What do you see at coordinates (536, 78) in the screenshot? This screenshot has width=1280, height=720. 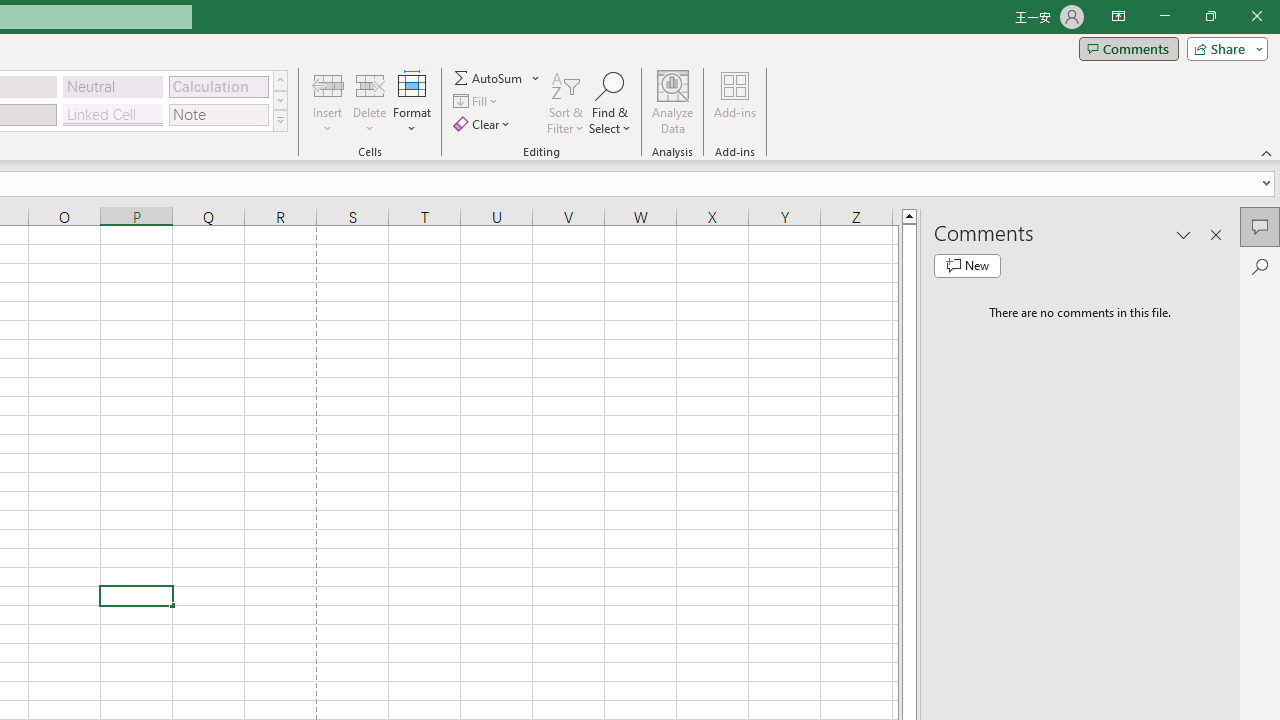 I see `More Options` at bounding box center [536, 78].